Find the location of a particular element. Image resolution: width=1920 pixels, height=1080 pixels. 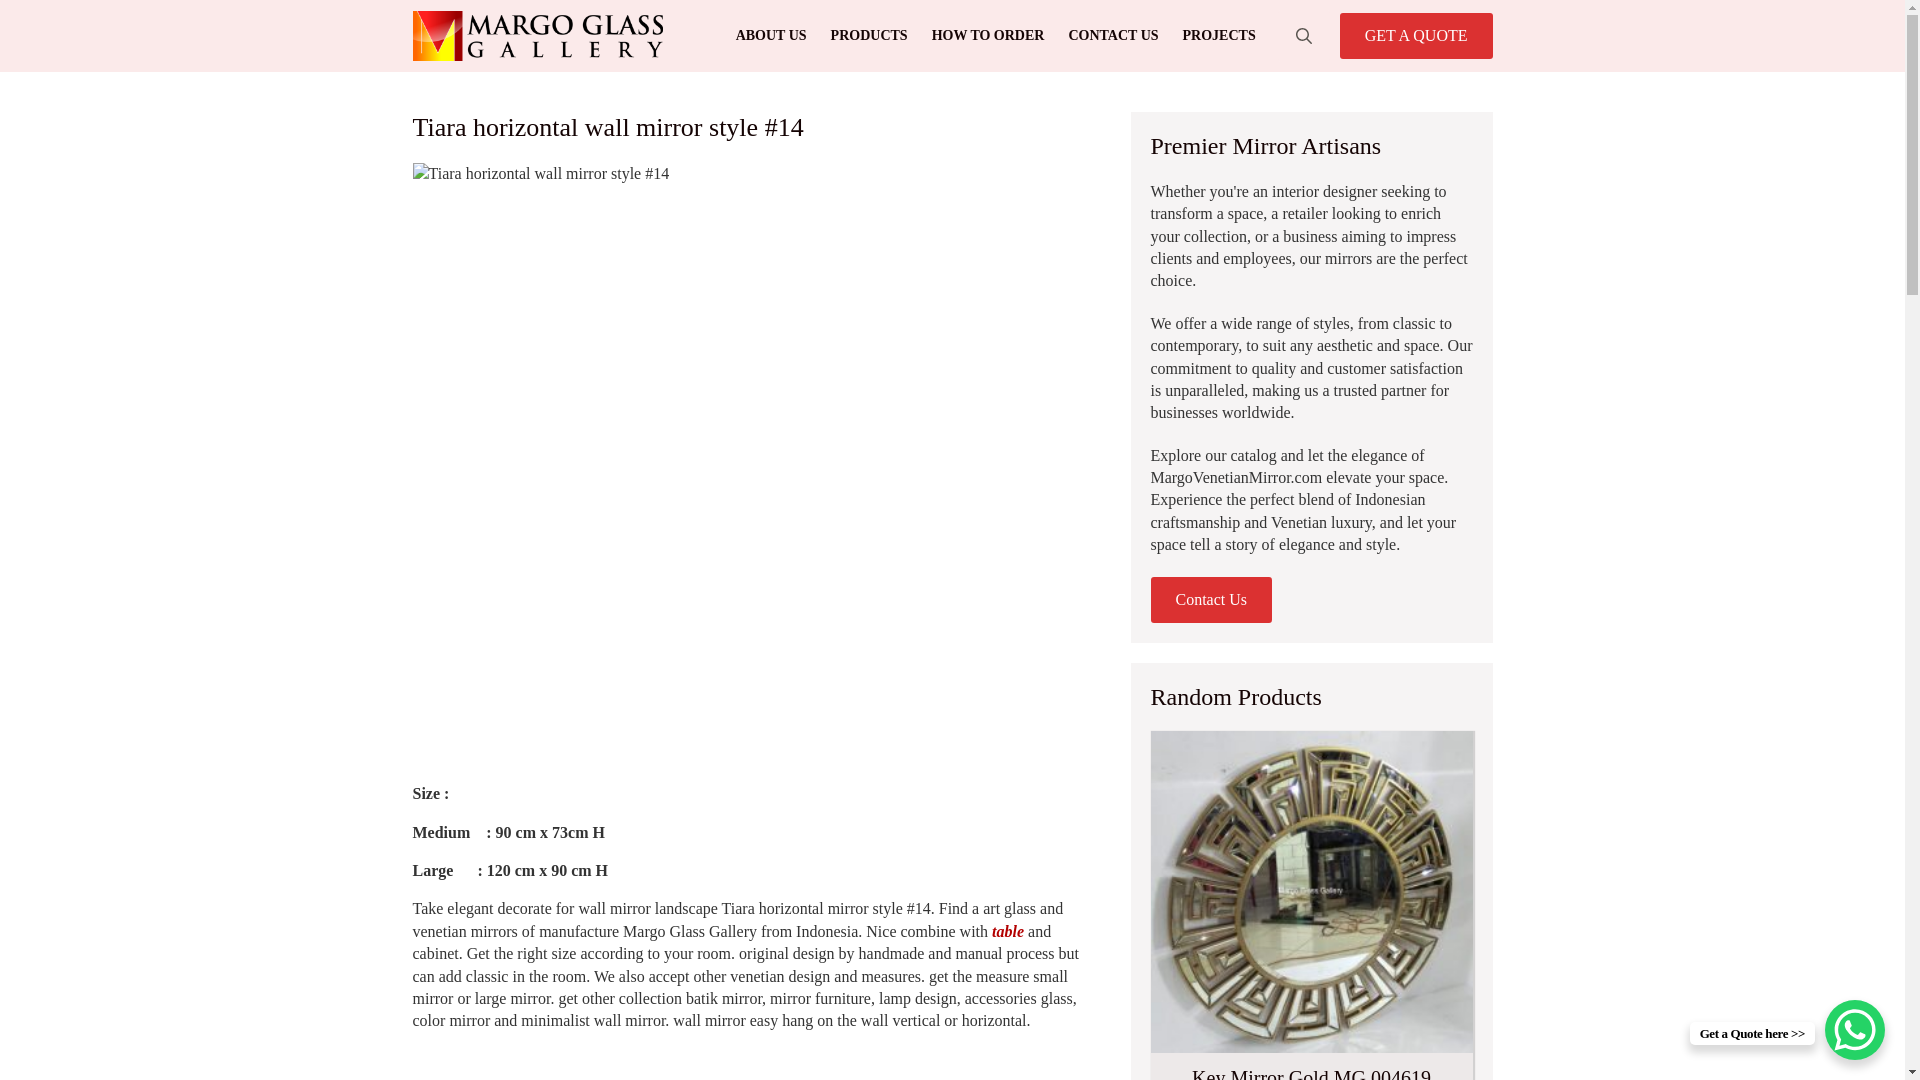

PRODUCTS is located at coordinates (869, 36).